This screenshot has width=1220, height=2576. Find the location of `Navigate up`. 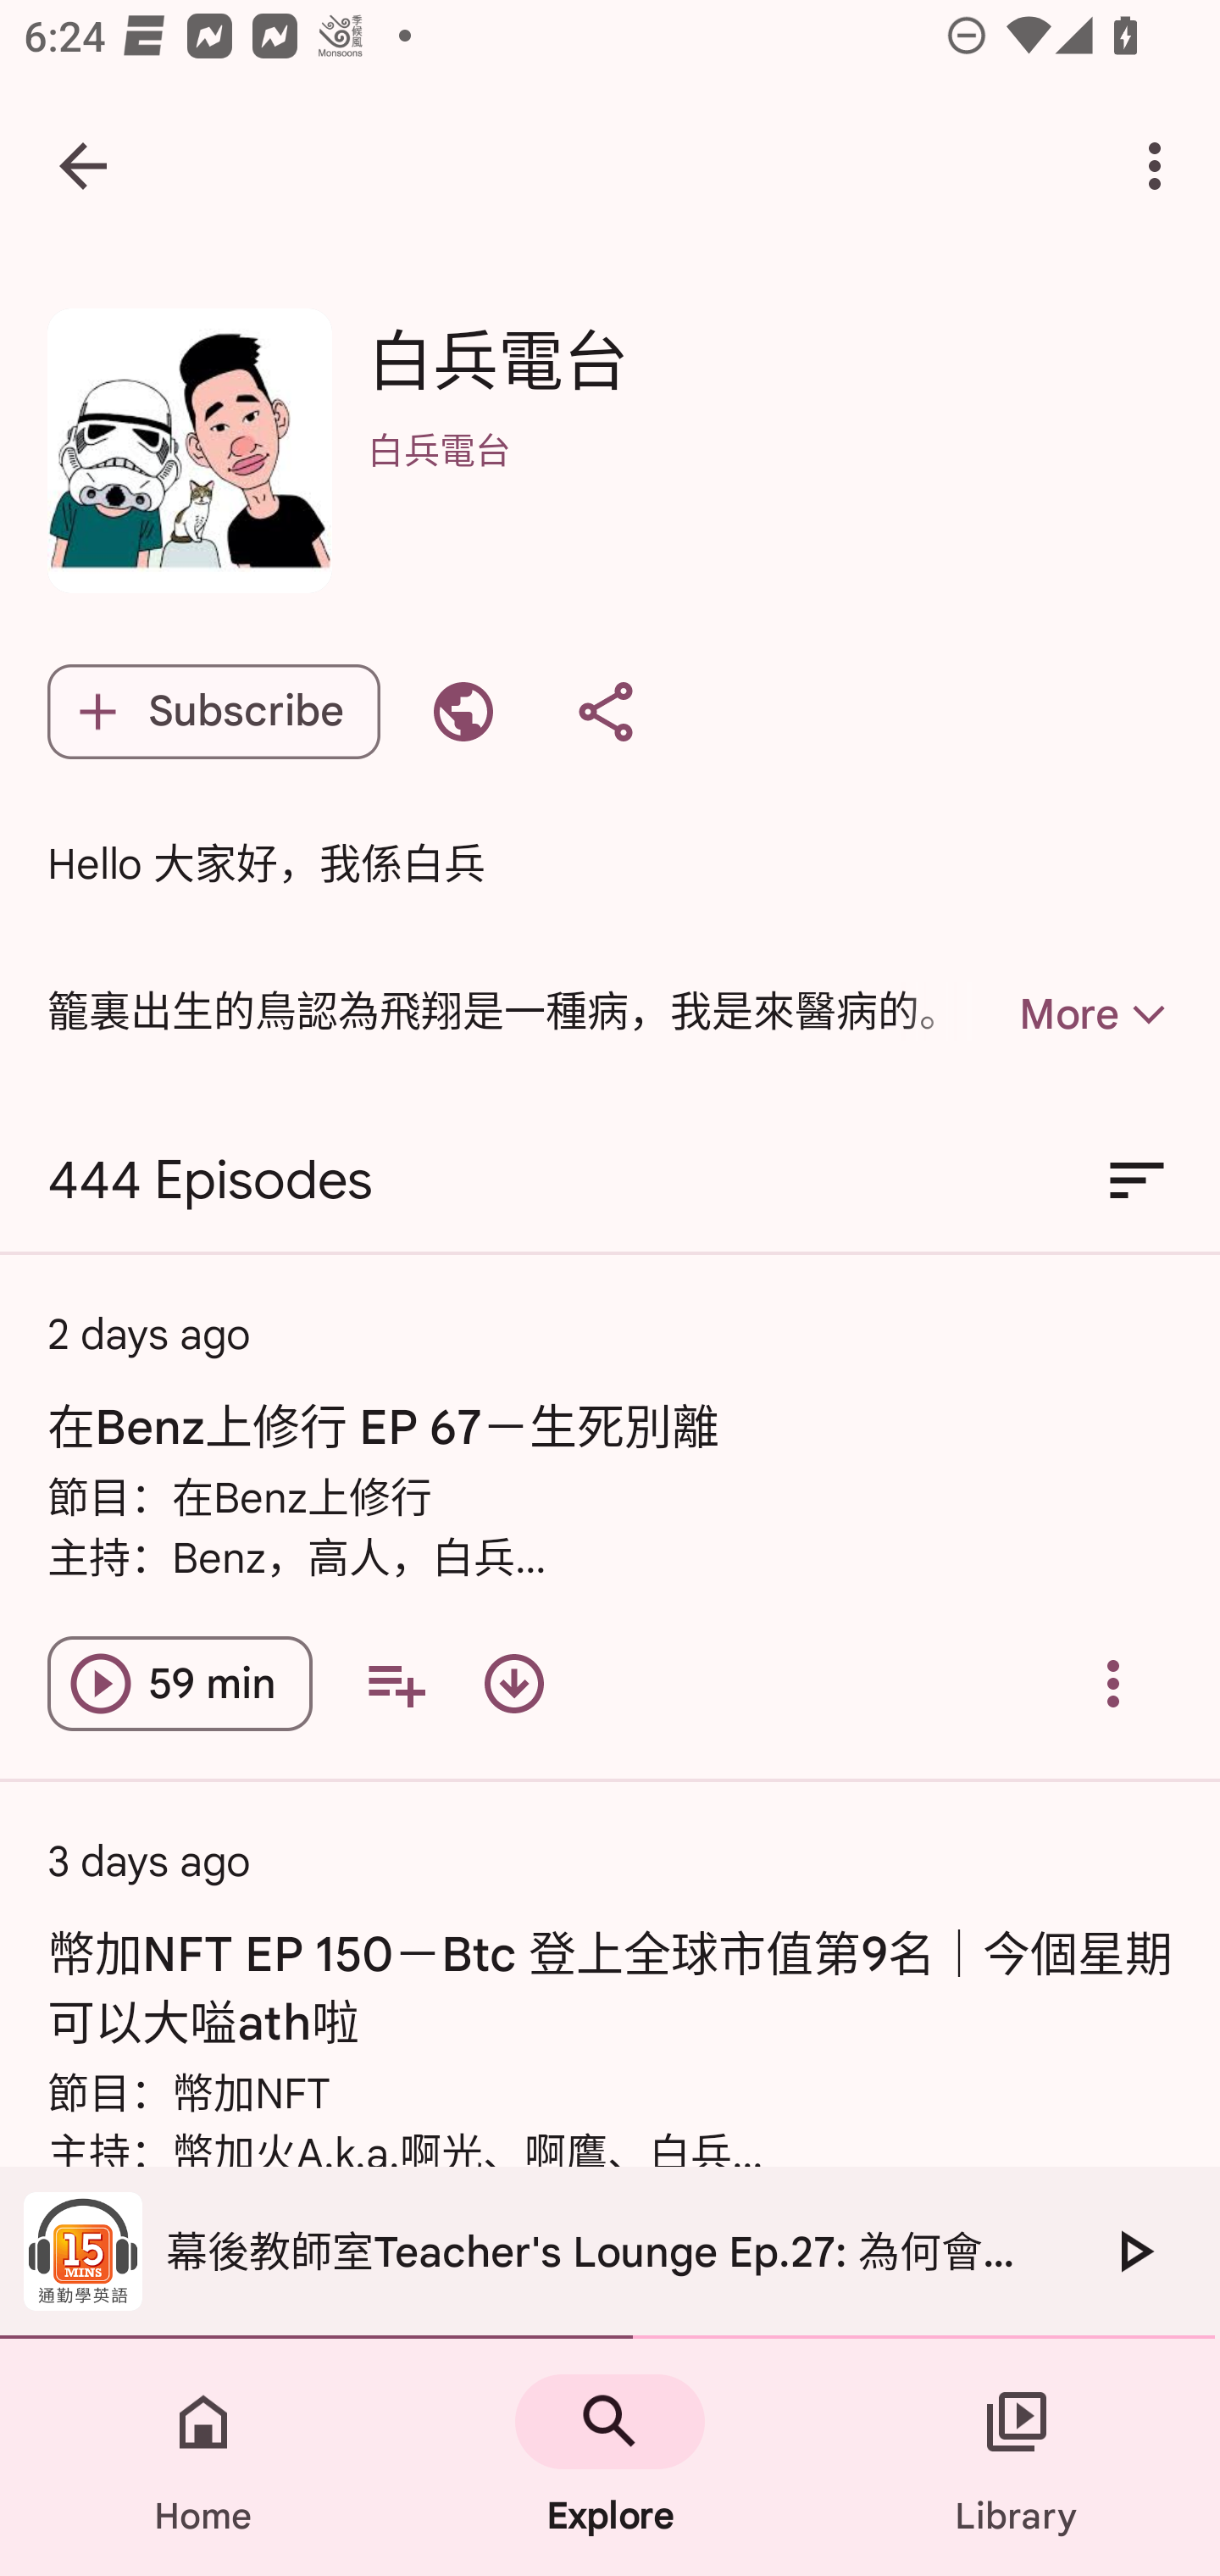

Navigate up is located at coordinates (83, 166).